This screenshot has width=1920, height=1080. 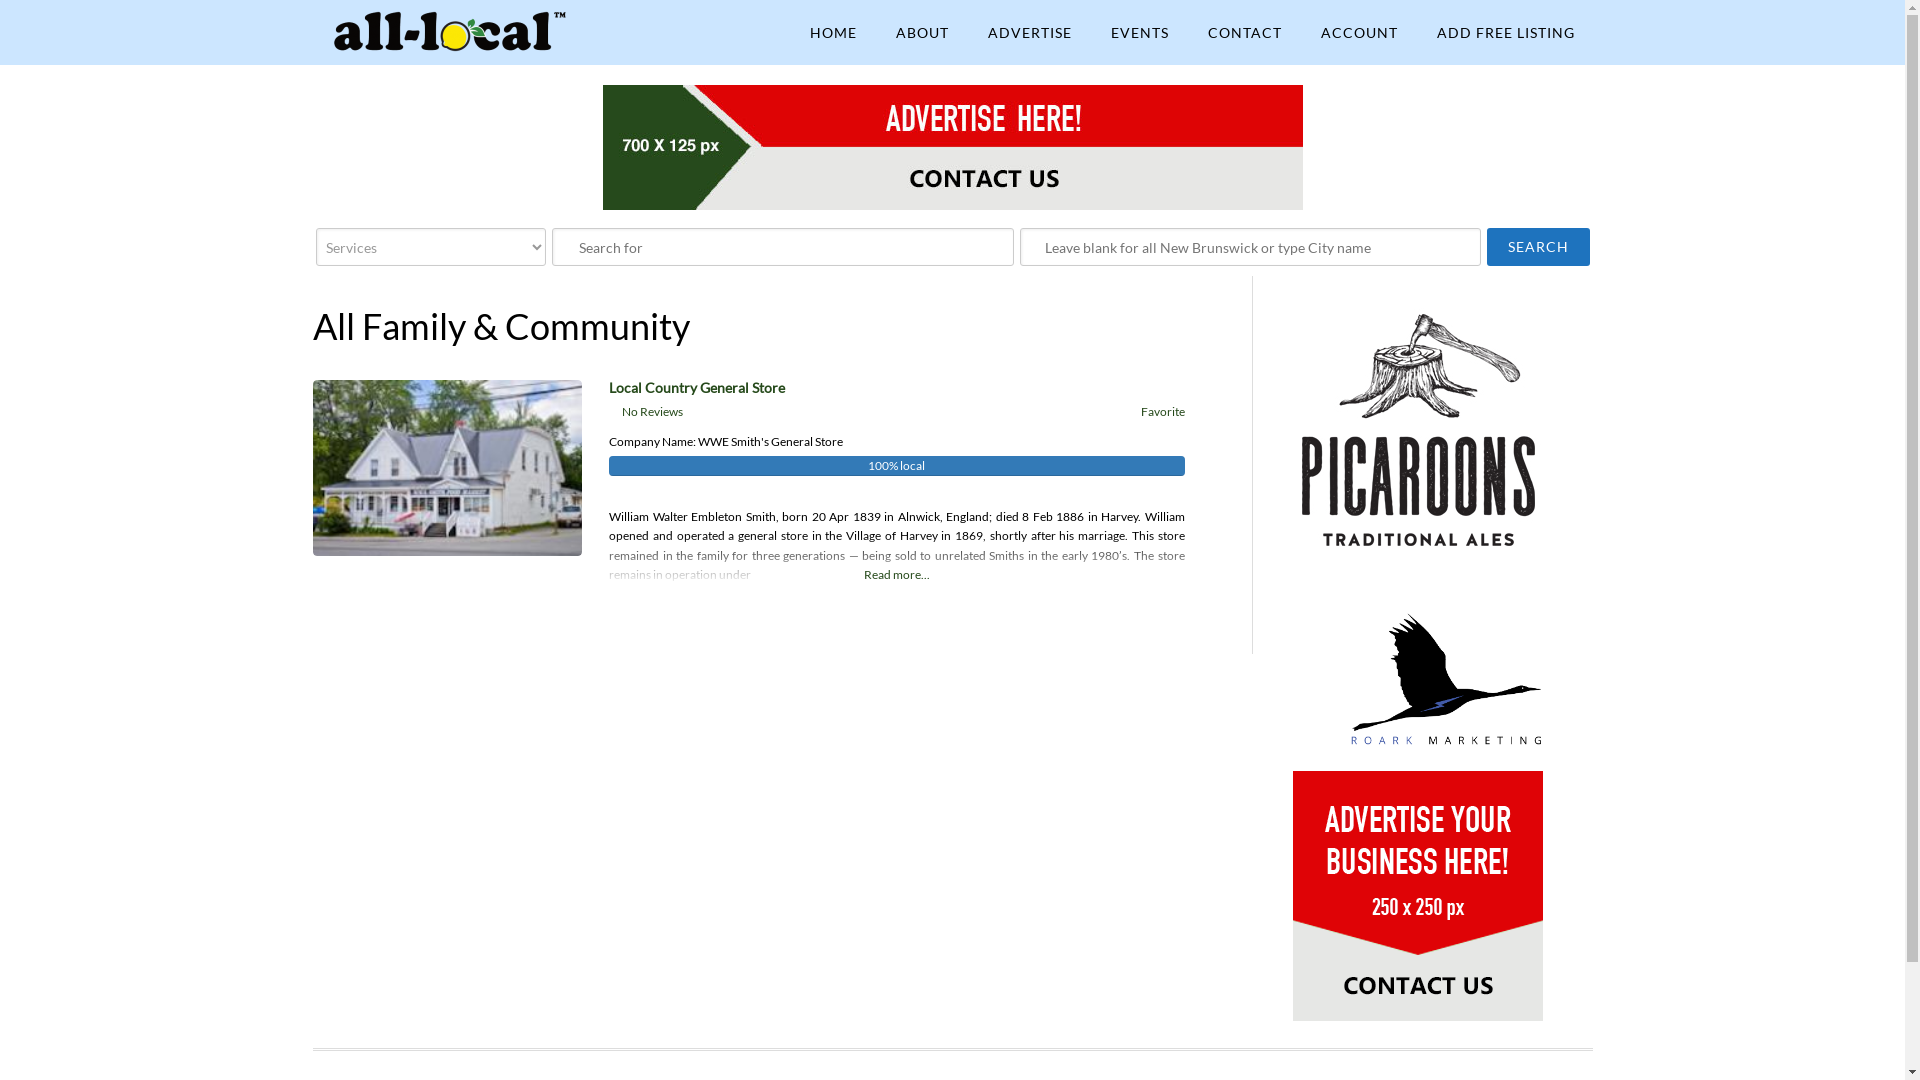 I want to click on No Reviews, so click(x=652, y=412).